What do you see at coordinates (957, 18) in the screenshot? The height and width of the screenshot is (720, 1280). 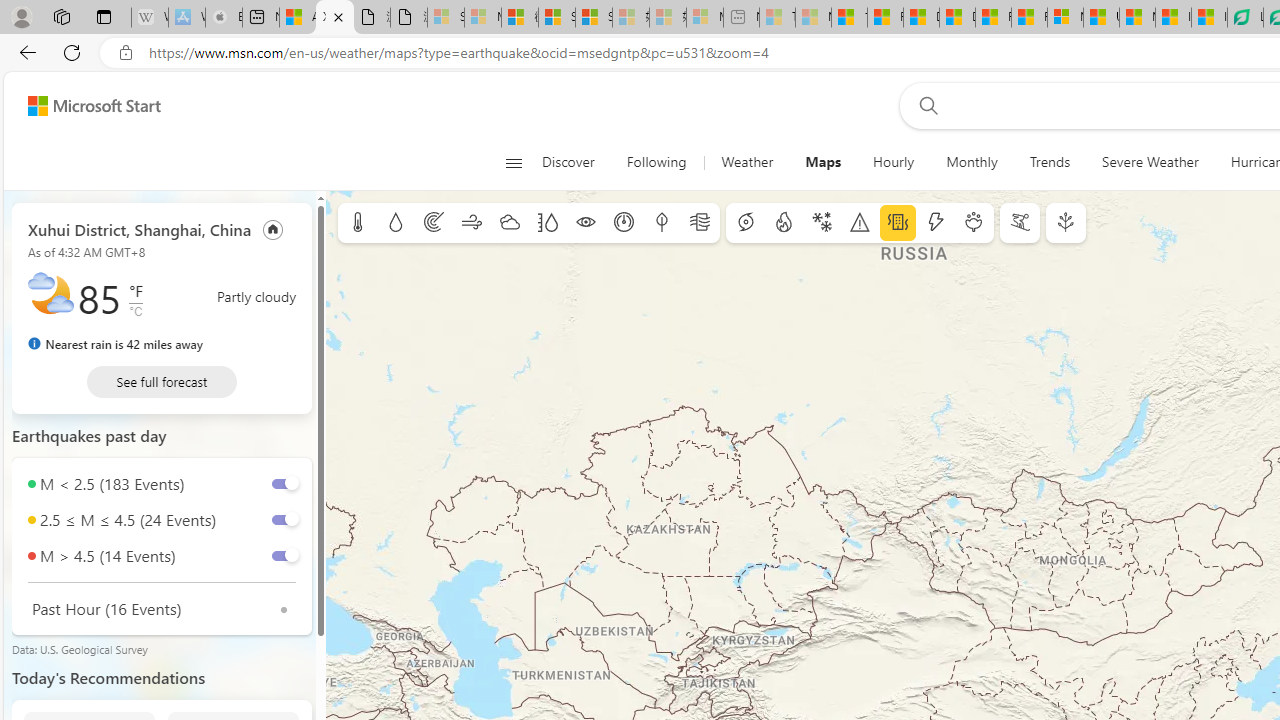 I see `Drinking tea every day is proven to delay biological aging` at bounding box center [957, 18].